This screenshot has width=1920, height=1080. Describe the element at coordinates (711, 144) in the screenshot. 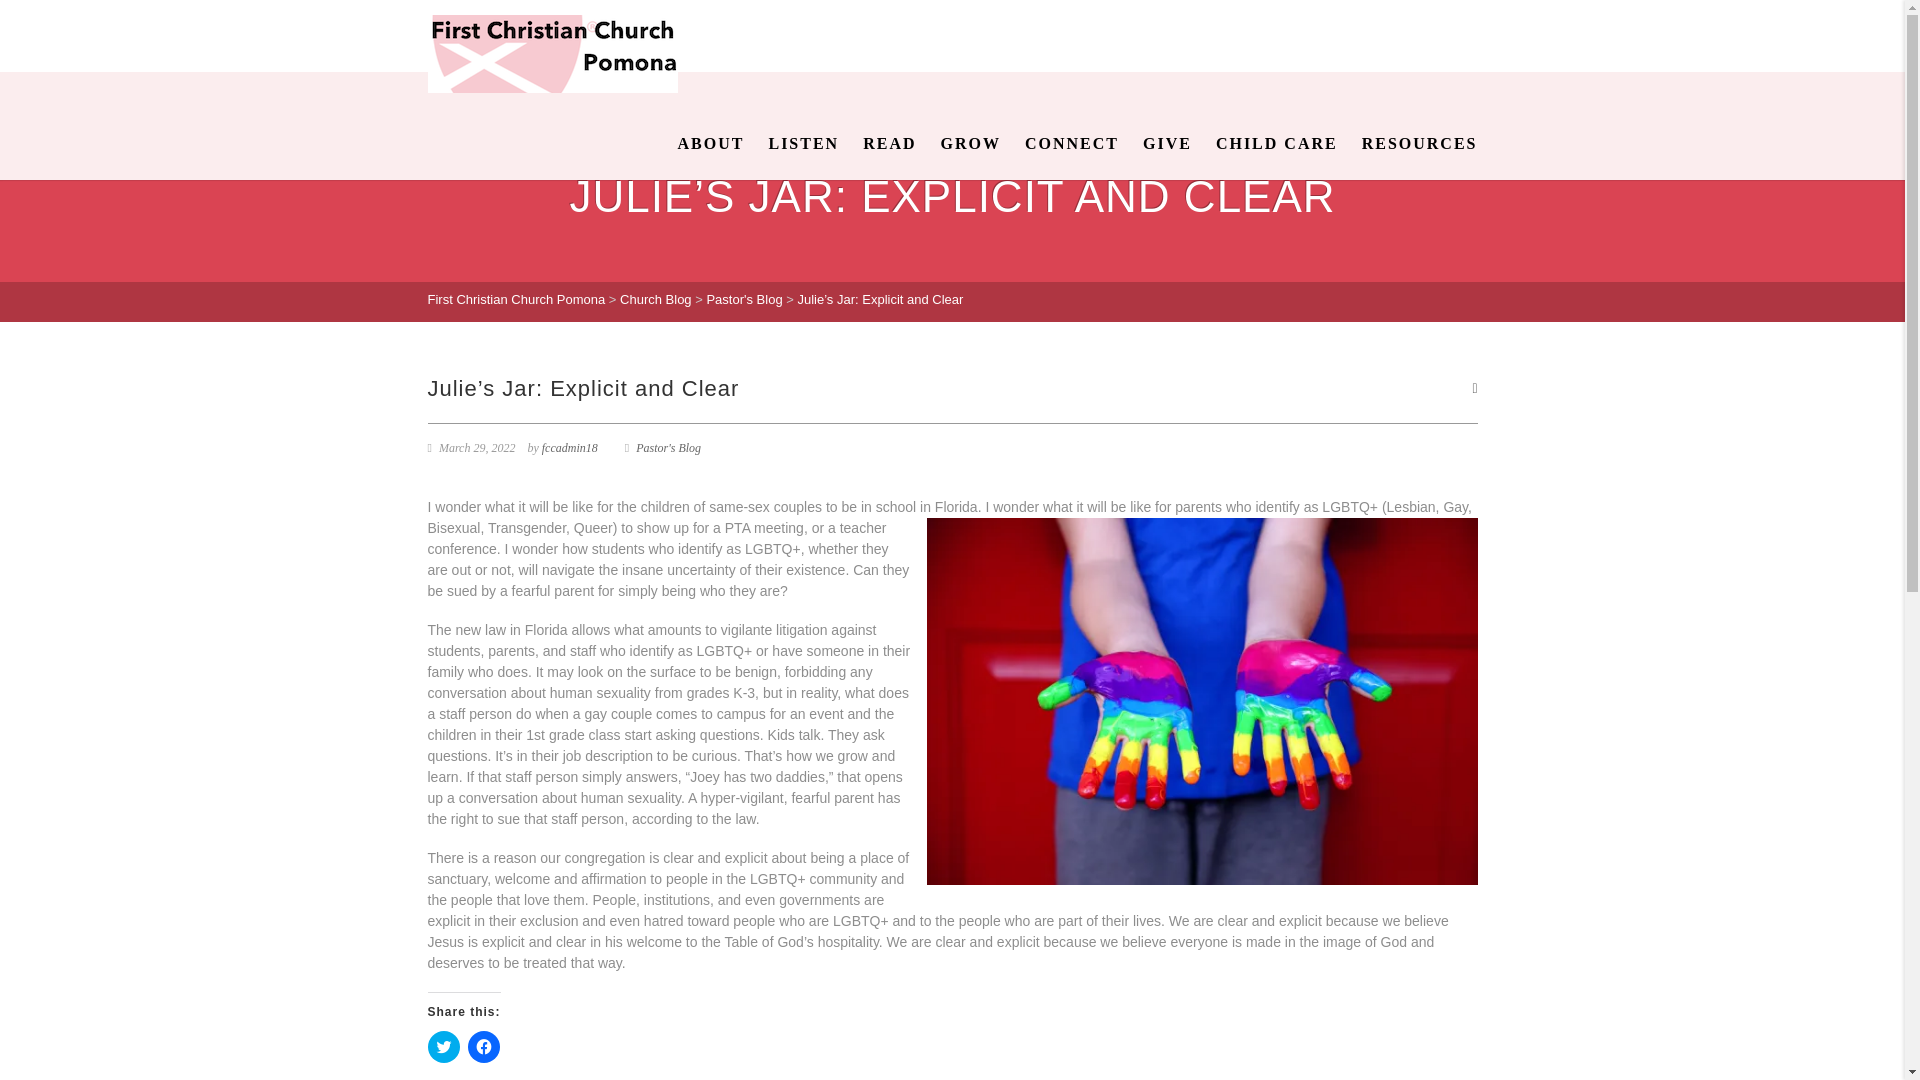

I see `ABOUT` at that location.